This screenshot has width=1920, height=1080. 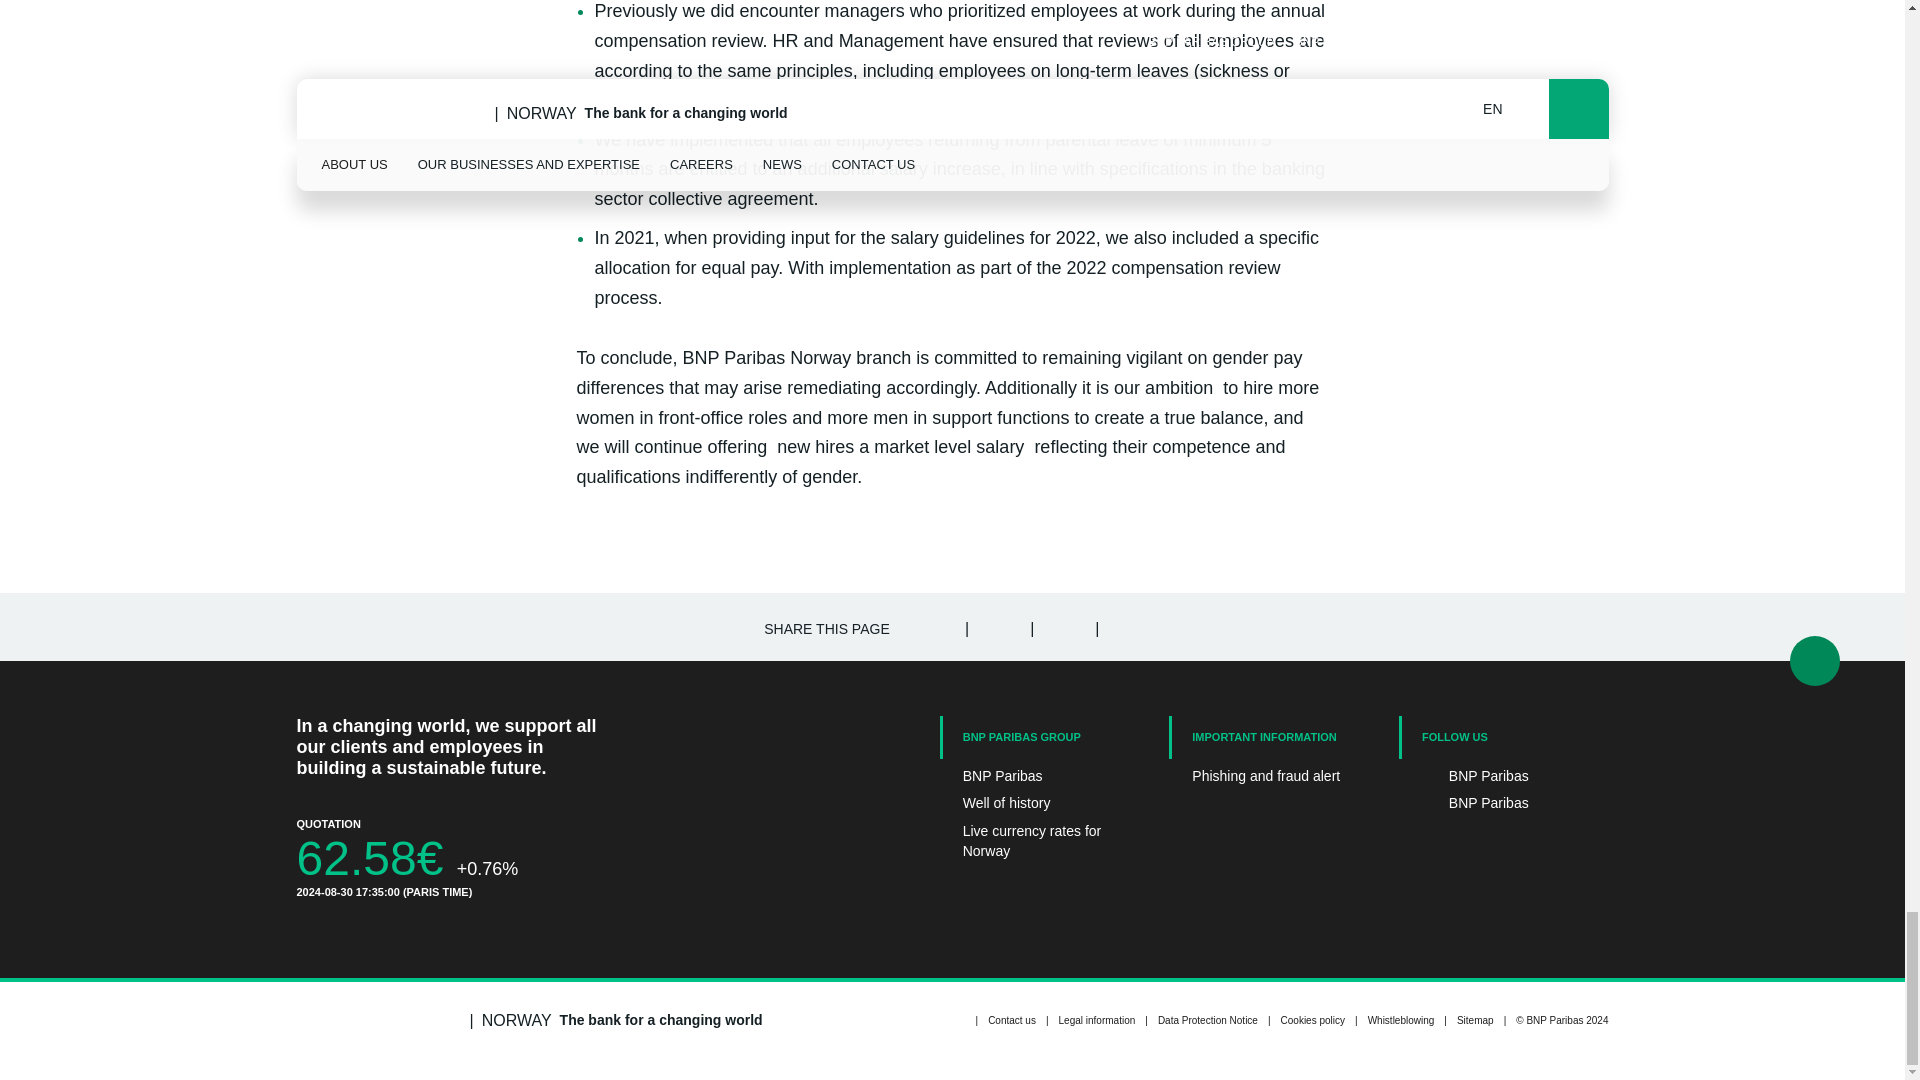 I want to click on BNP Paribas - New window, so click(x=1045, y=776).